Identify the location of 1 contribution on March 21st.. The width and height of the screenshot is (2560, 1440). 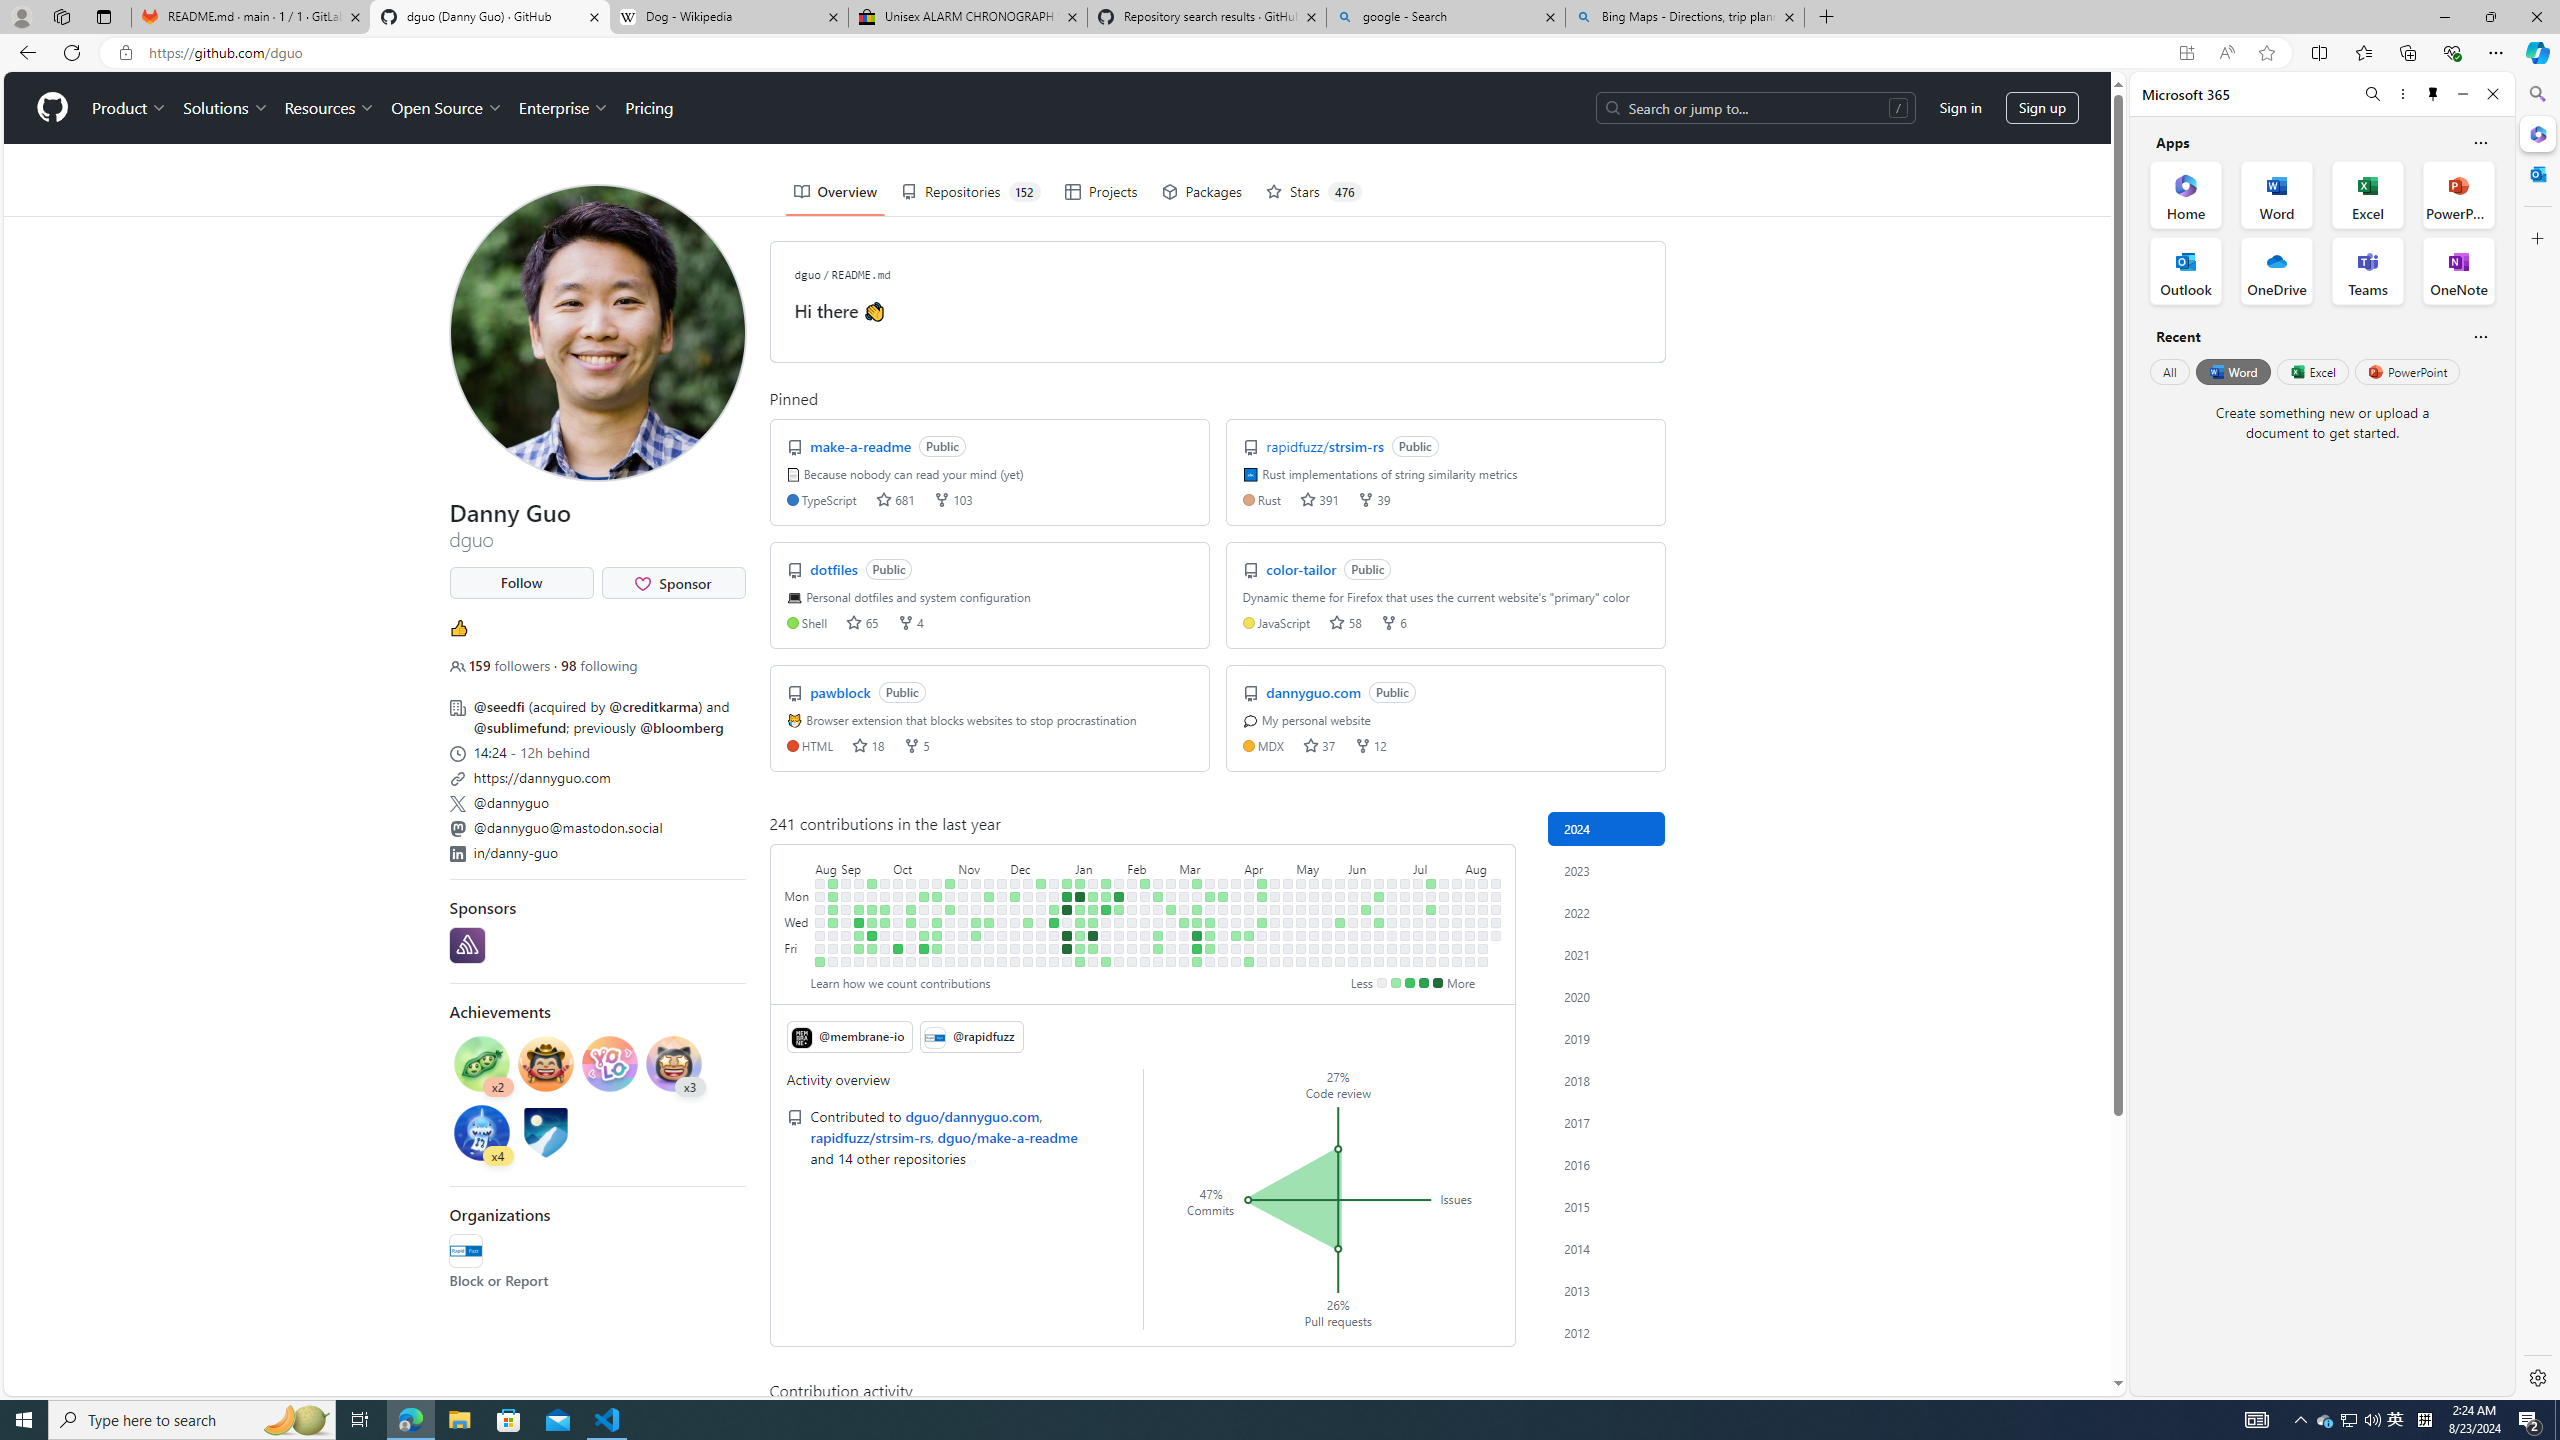
(1210, 935).